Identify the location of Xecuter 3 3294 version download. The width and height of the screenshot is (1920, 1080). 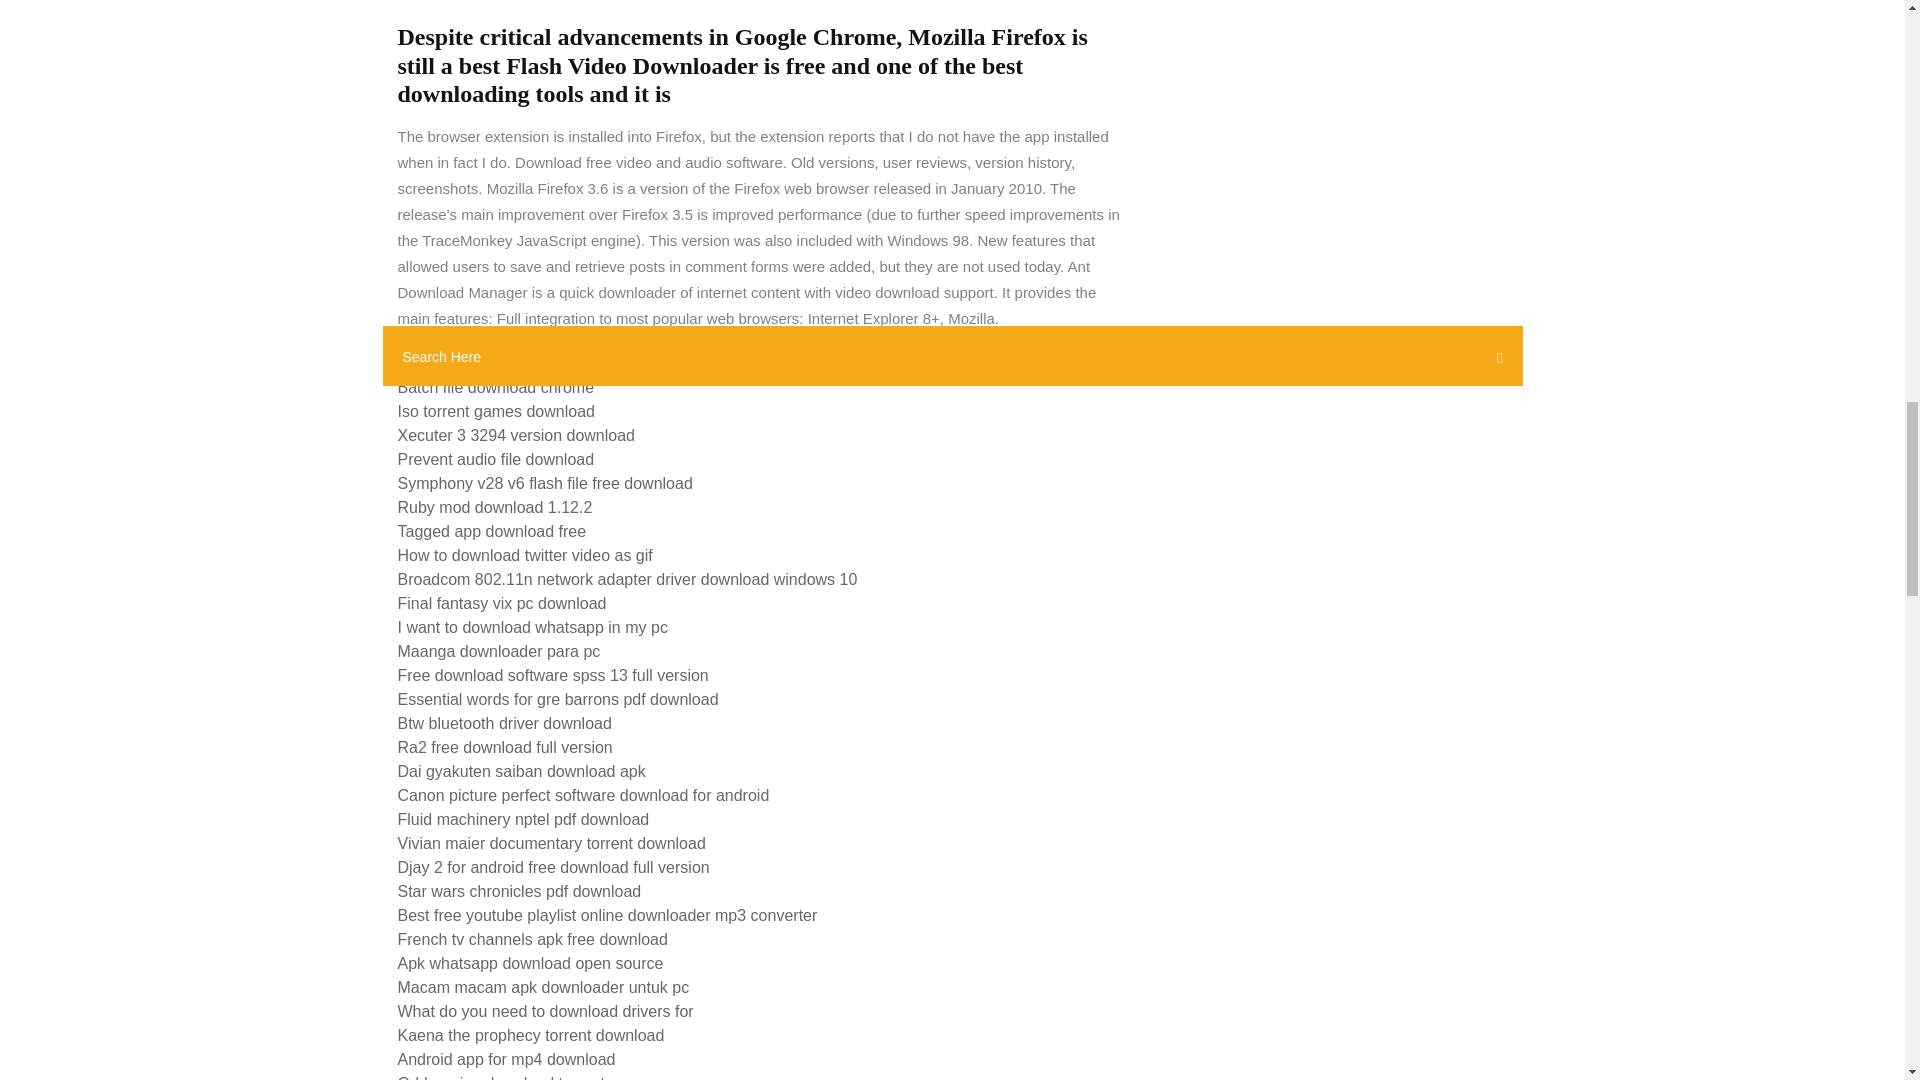
(516, 434).